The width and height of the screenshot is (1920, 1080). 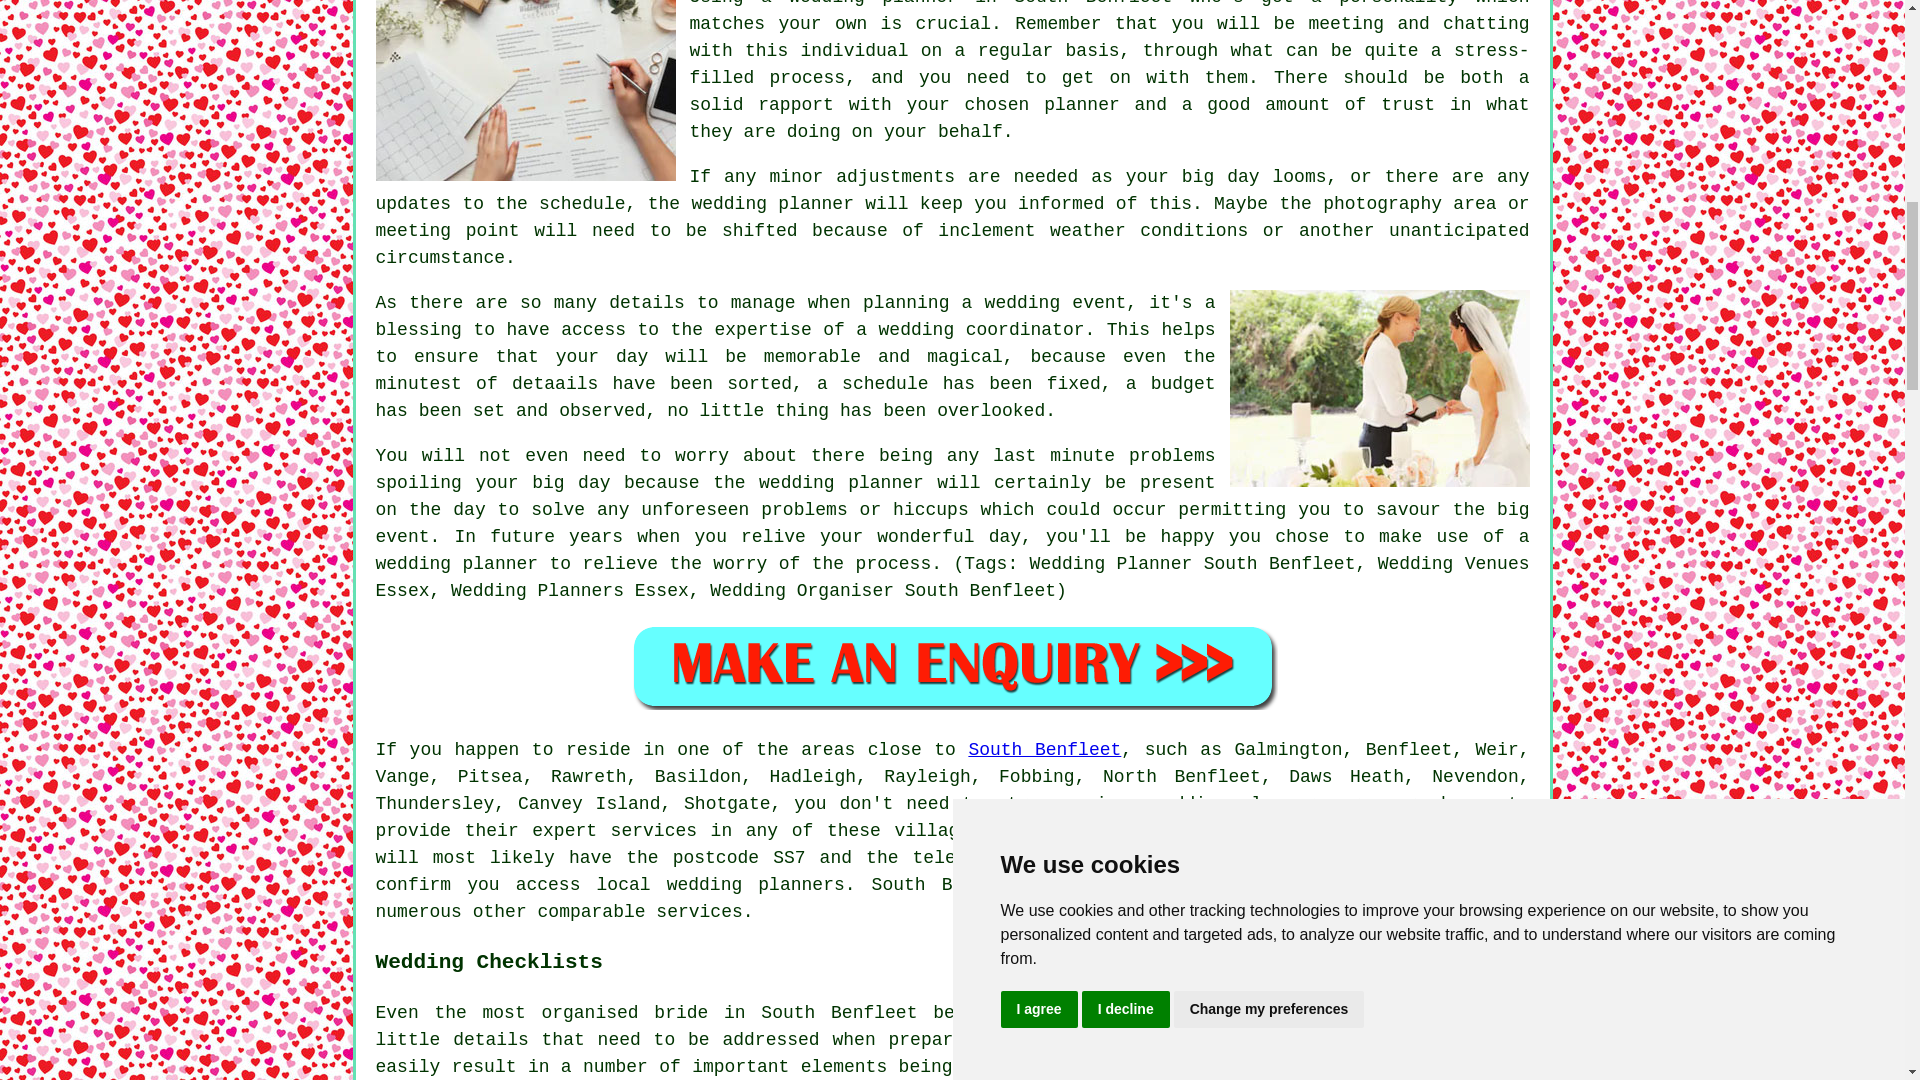 What do you see at coordinates (1444, 1040) in the screenshot?
I see `Wedding Checklist South Benfleet` at bounding box center [1444, 1040].